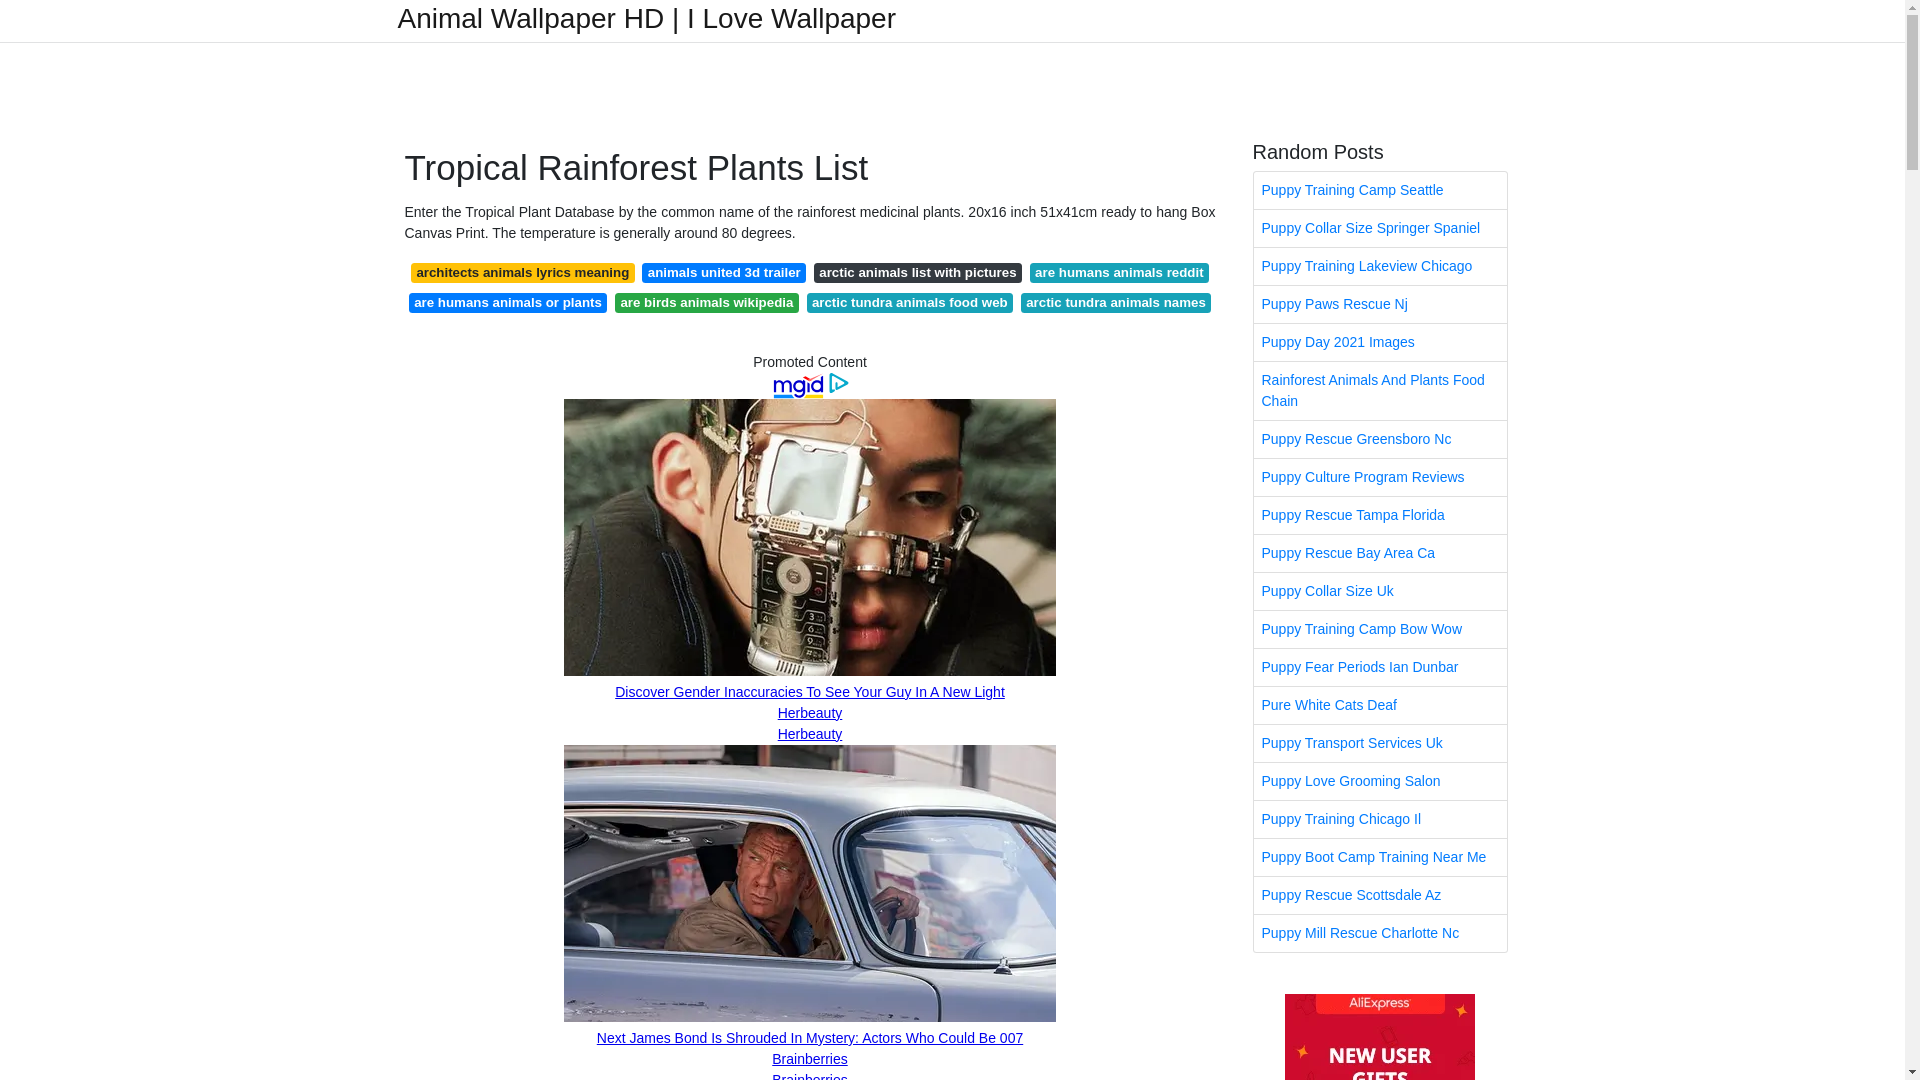  What do you see at coordinates (507, 302) in the screenshot?
I see `are humans animals or plants` at bounding box center [507, 302].